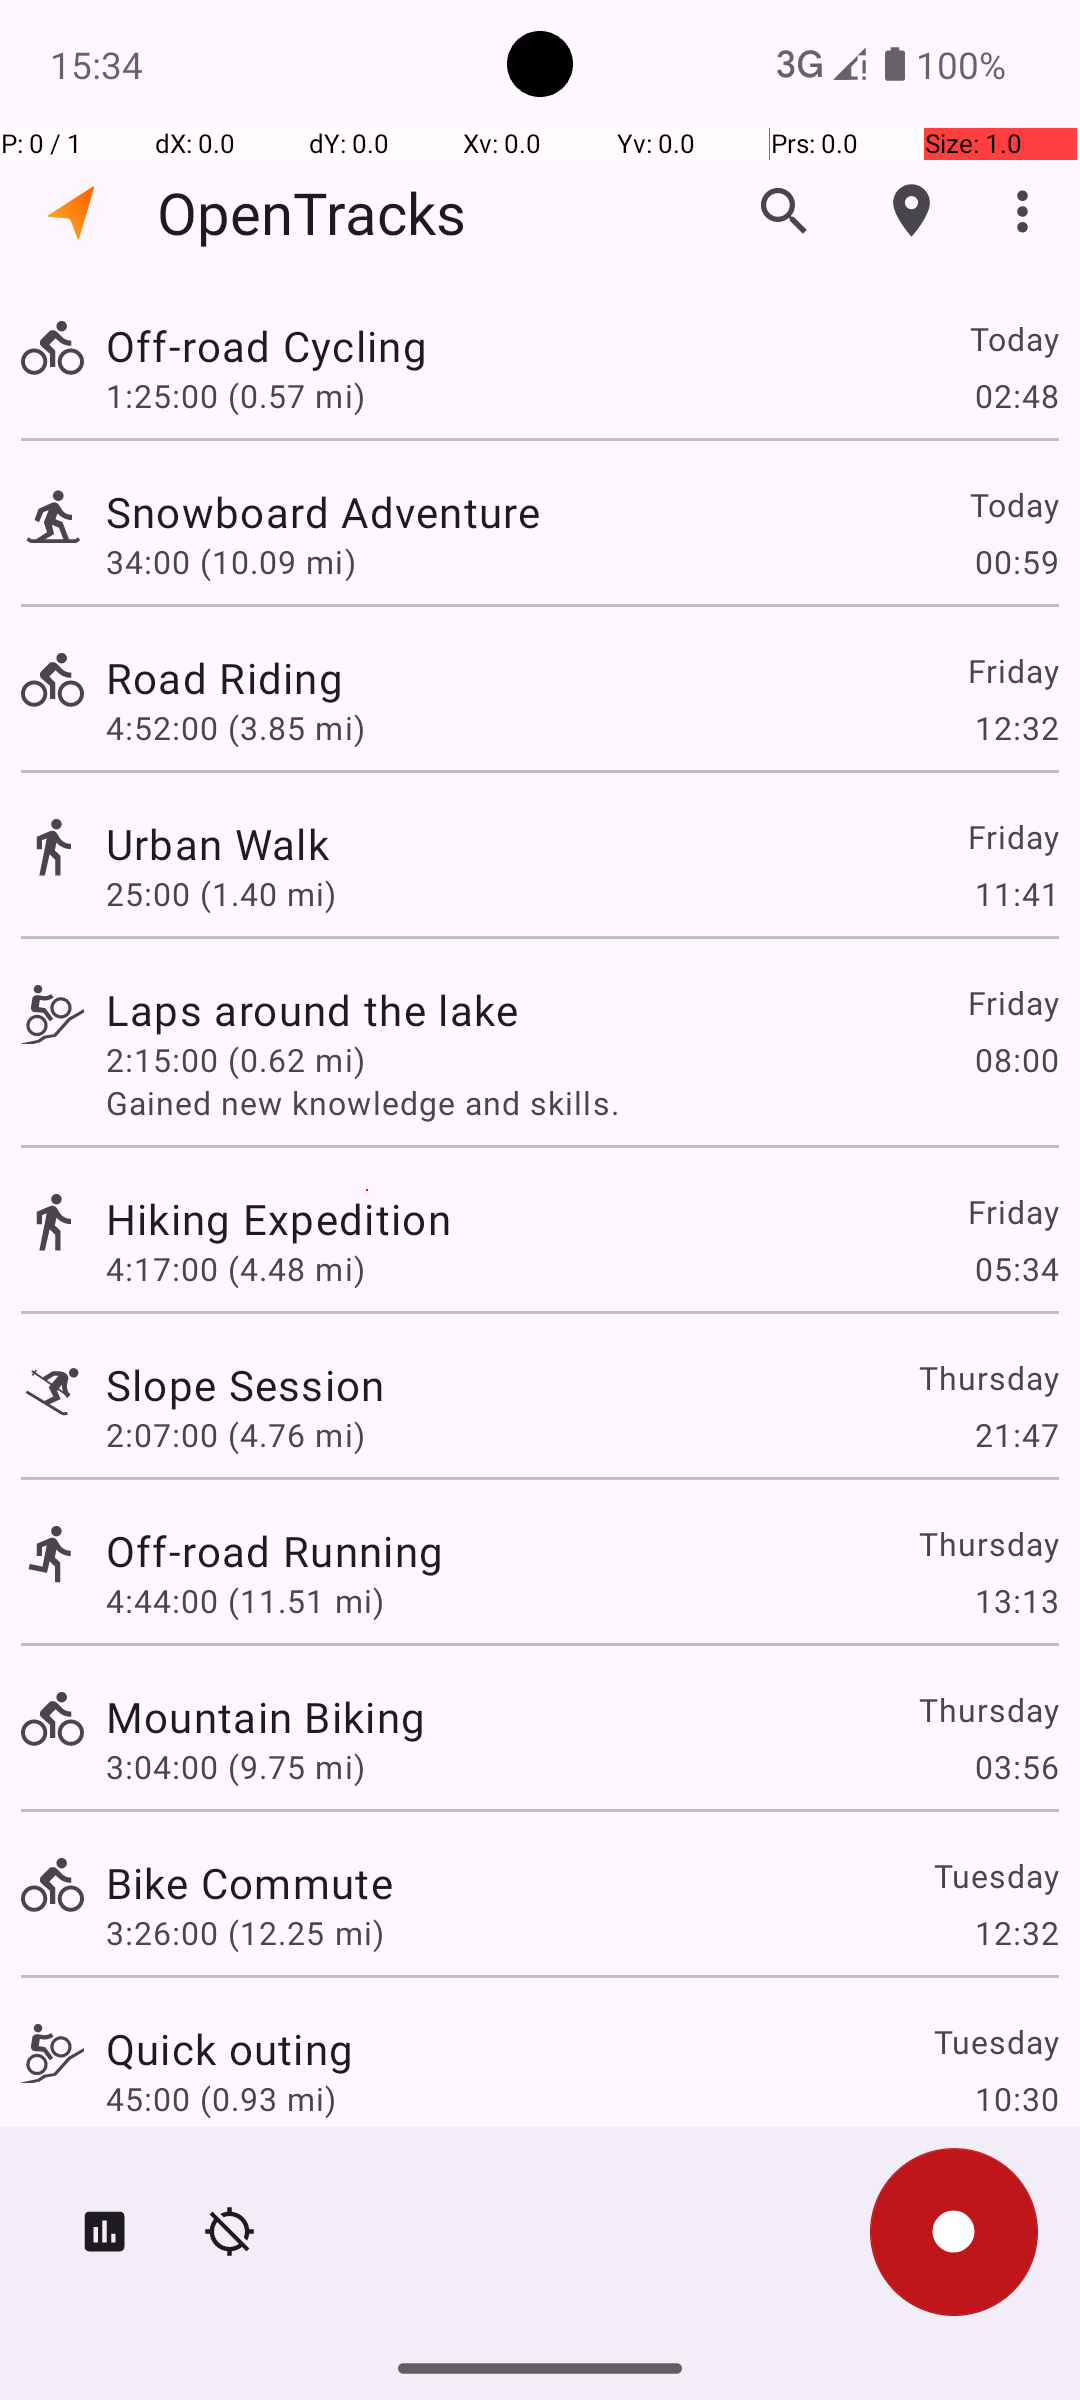 This screenshot has height=2400, width=1080. Describe the element at coordinates (988, 1377) in the screenshot. I see `Thursday` at that location.